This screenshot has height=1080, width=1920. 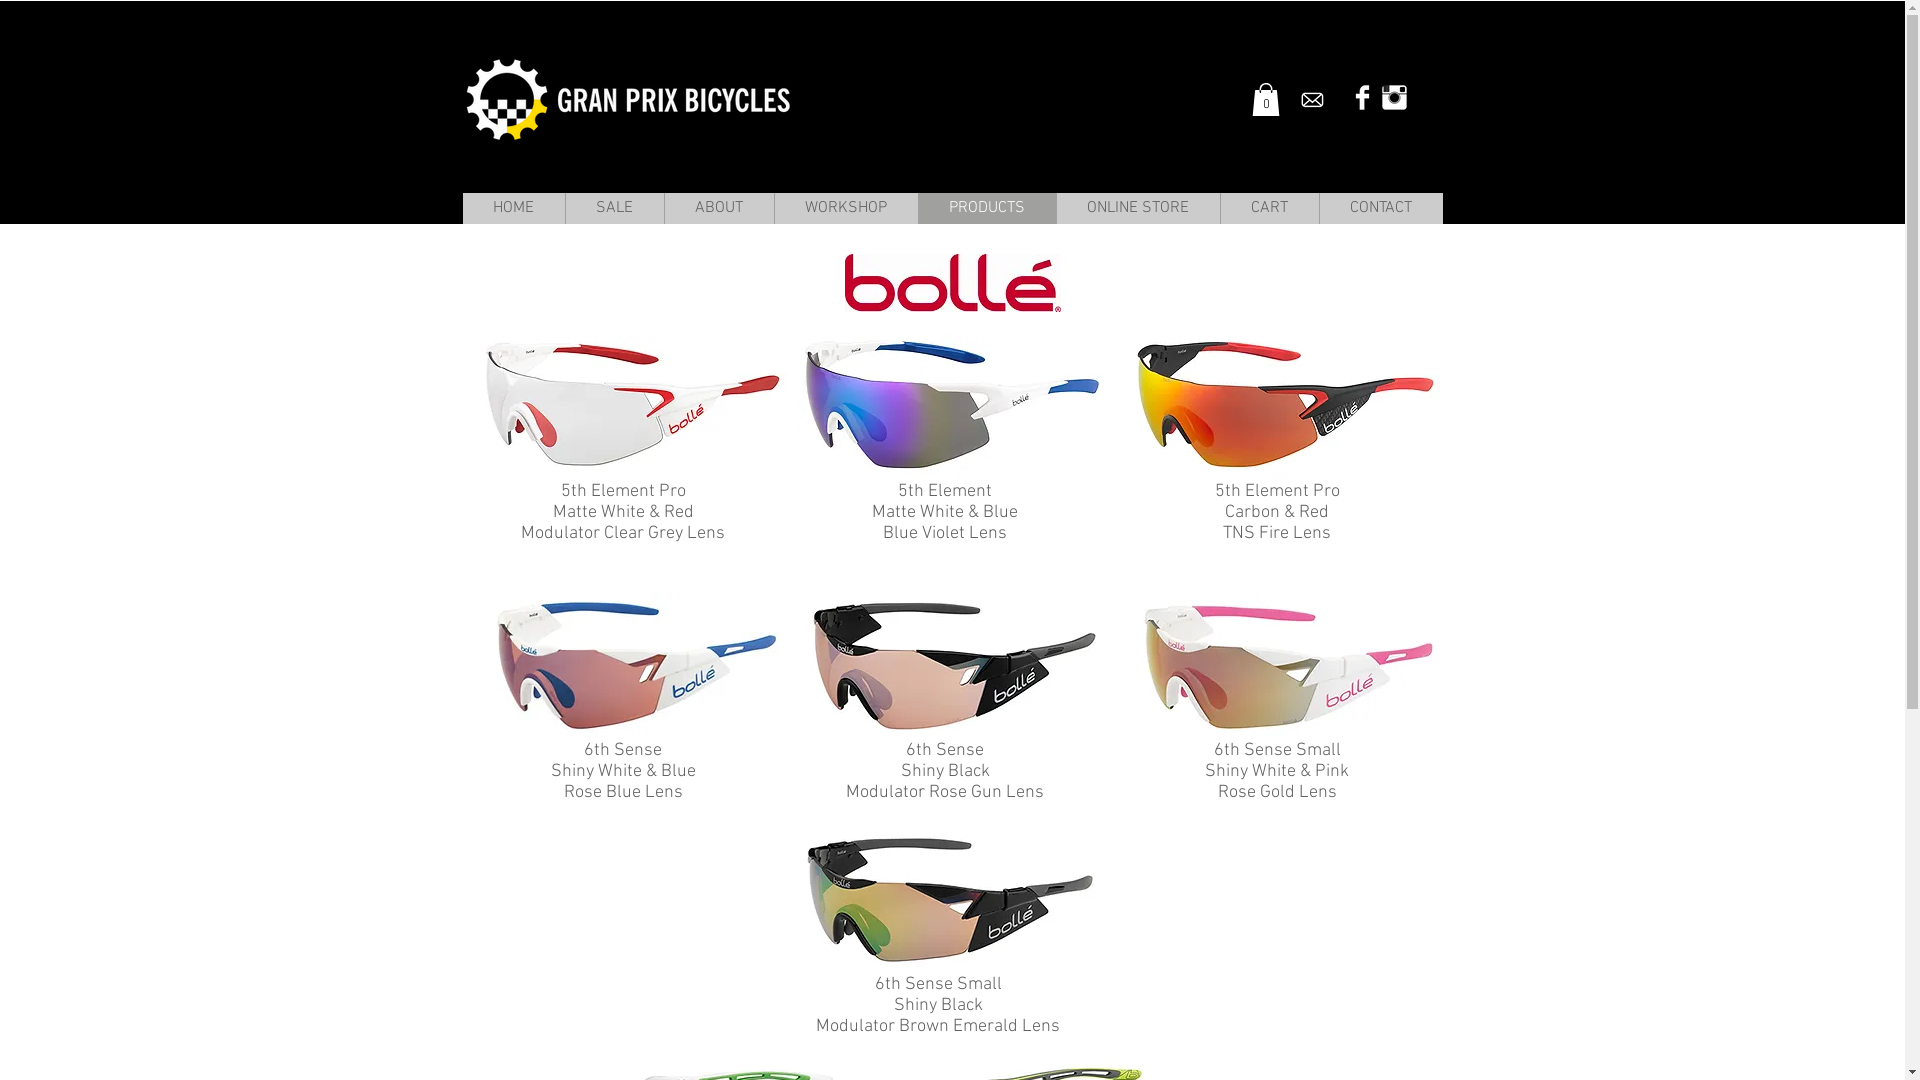 I want to click on CART, so click(x=1270, y=208).